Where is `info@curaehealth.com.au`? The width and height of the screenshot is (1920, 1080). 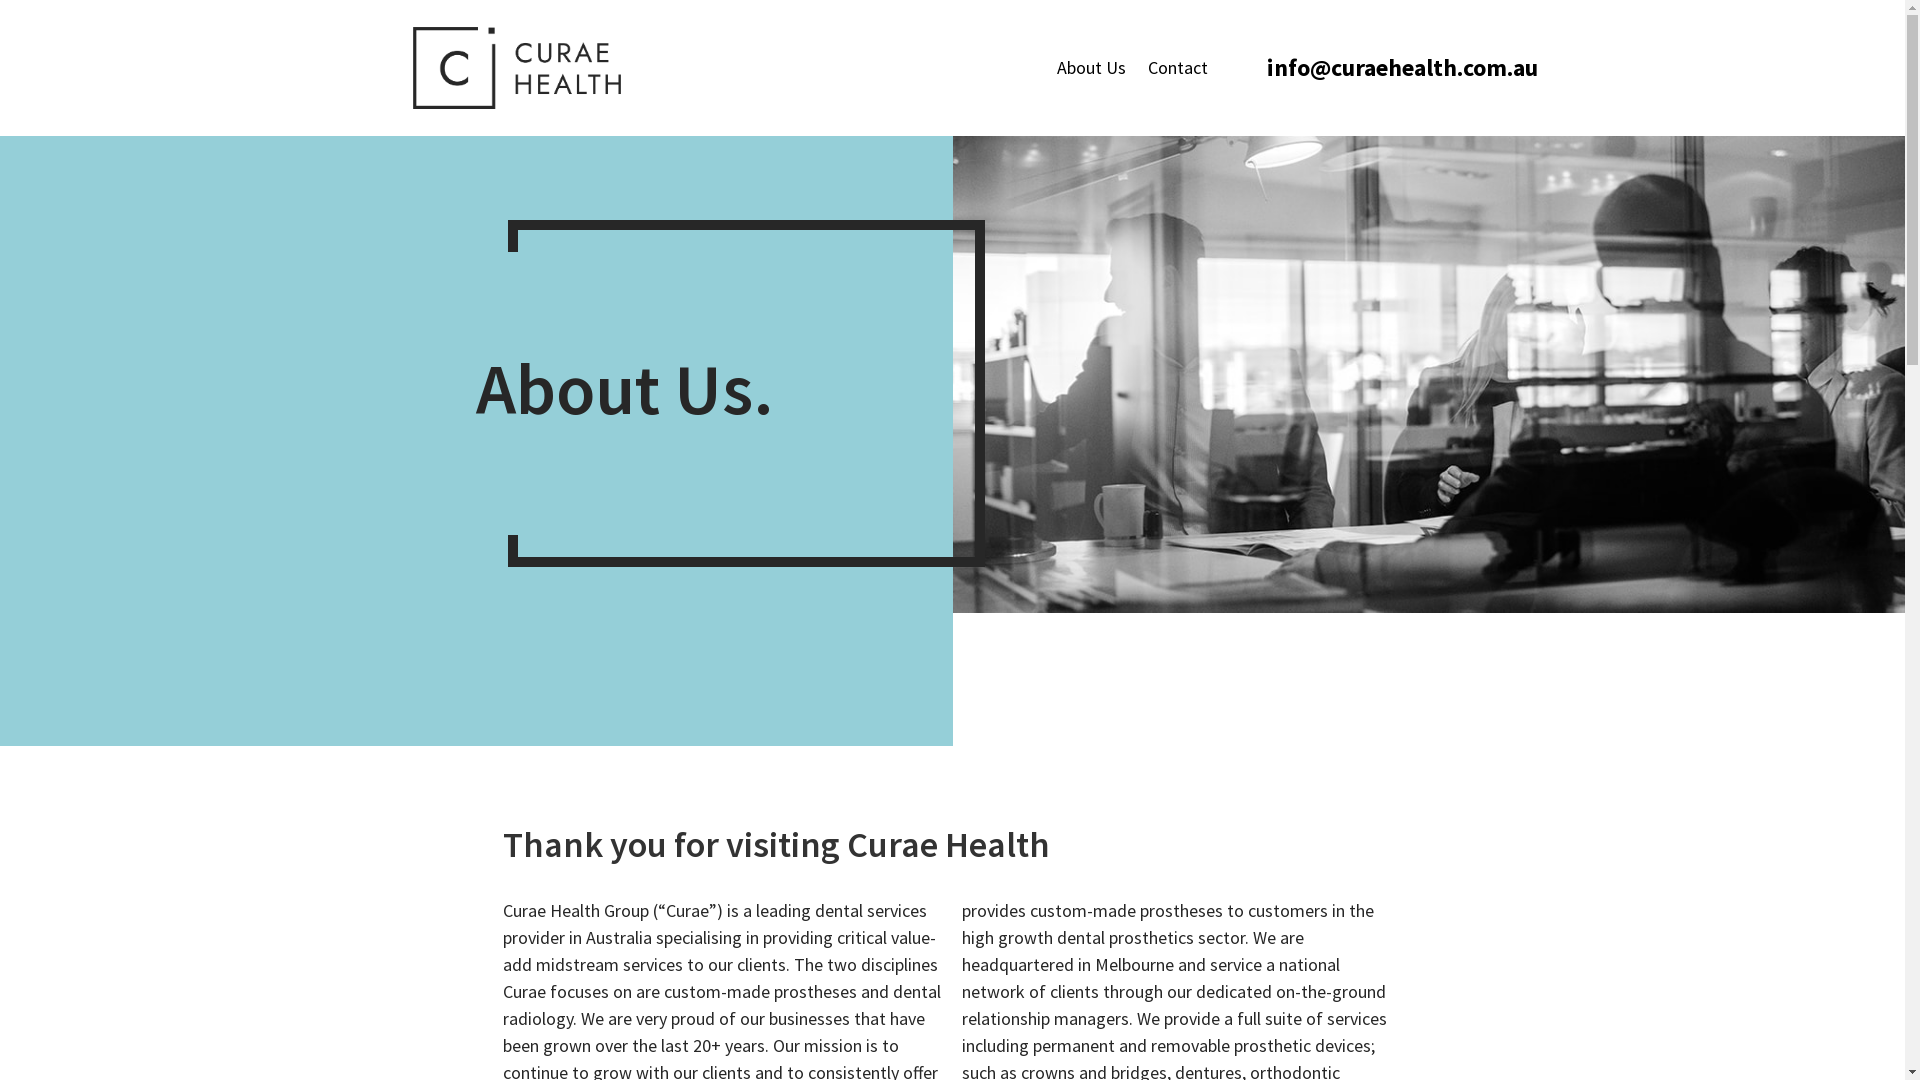
info@curaehealth.com.au is located at coordinates (1402, 68).